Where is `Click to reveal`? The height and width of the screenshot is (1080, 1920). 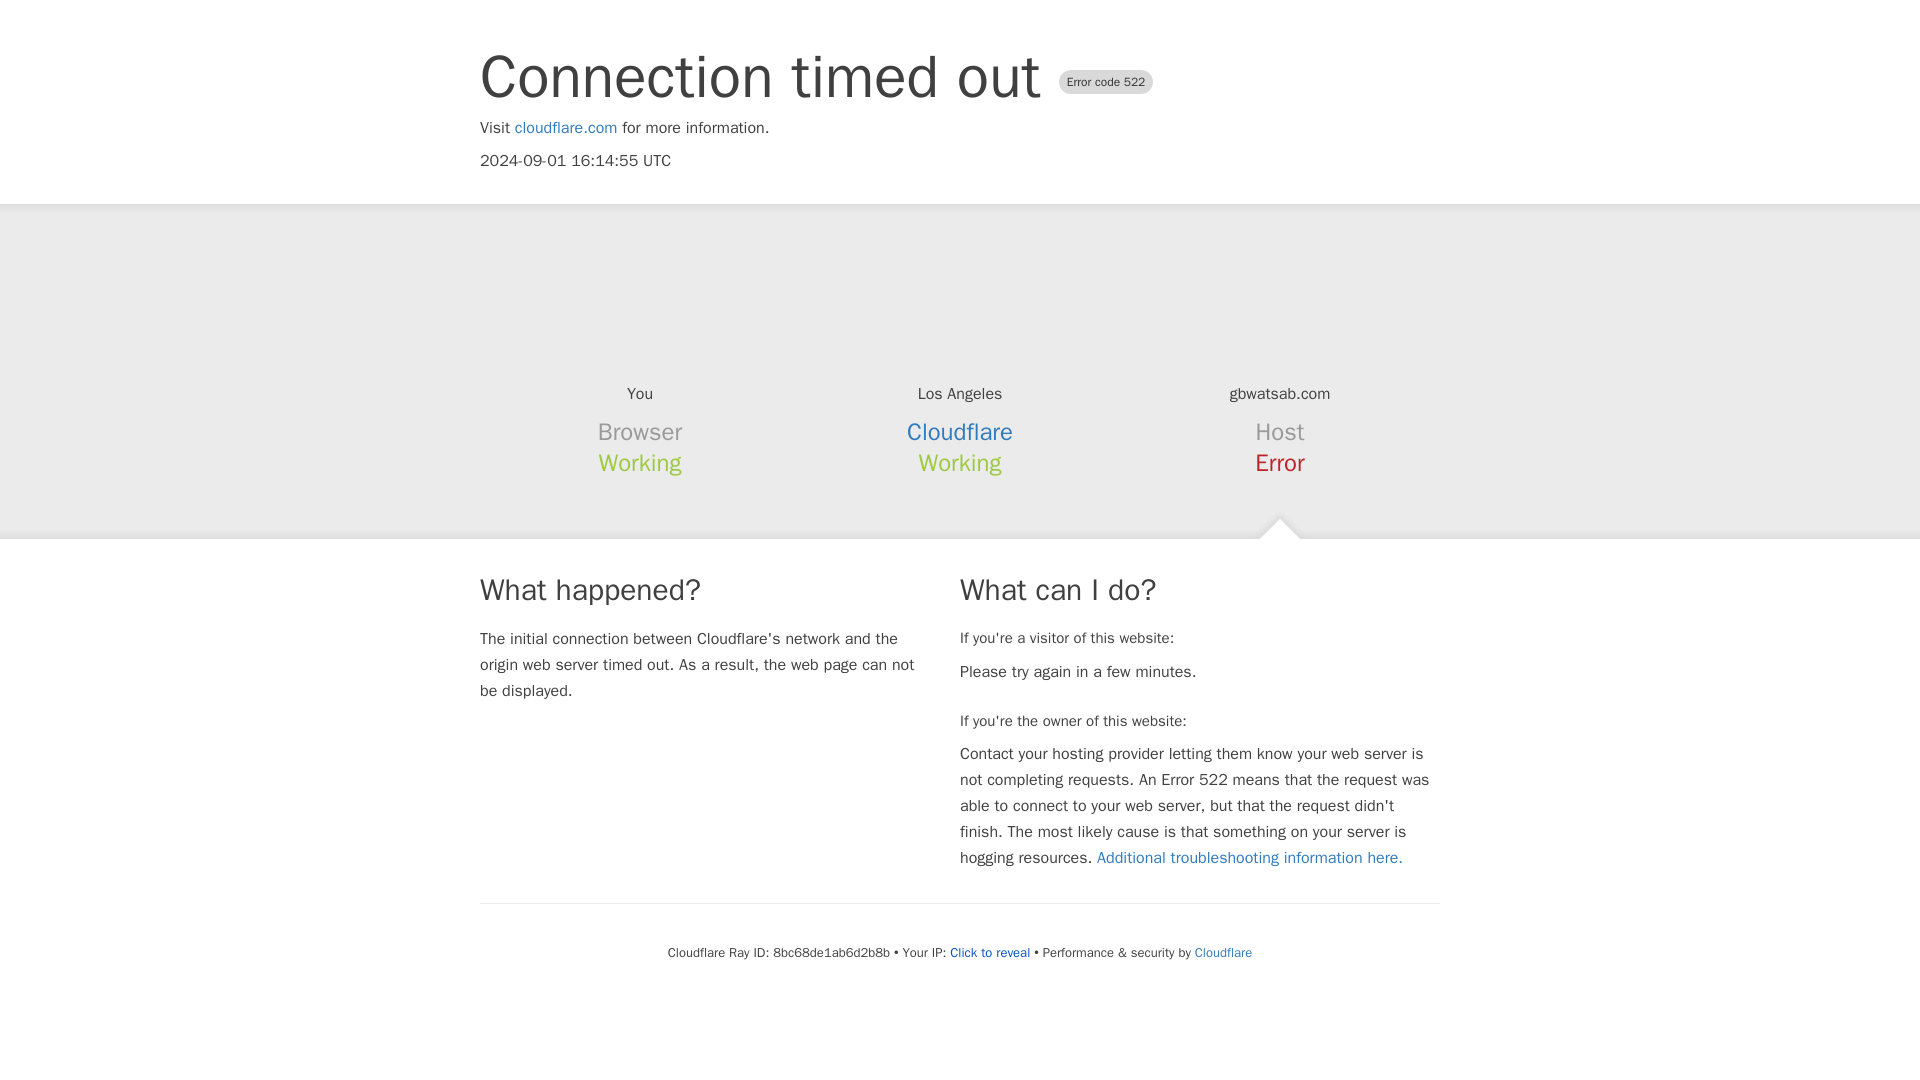
Click to reveal is located at coordinates (990, 952).